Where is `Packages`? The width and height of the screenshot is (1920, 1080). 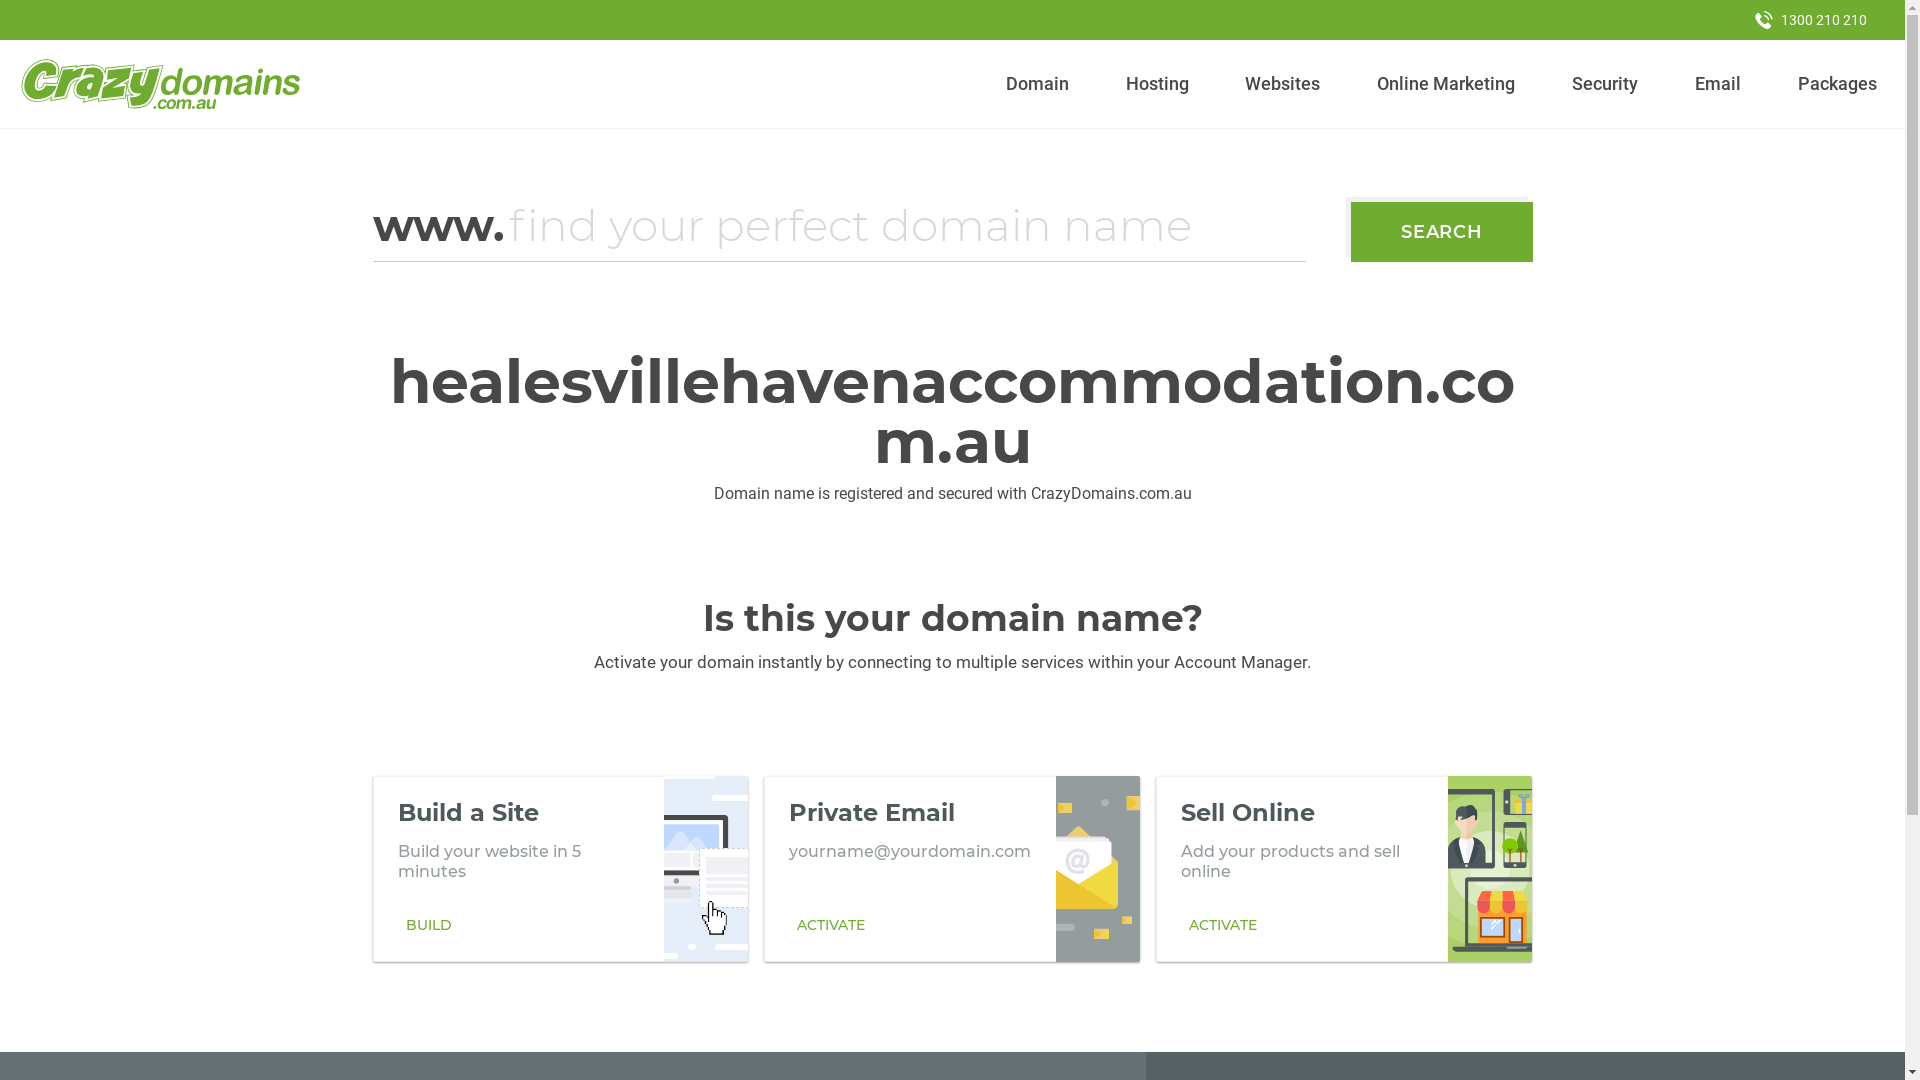 Packages is located at coordinates (1837, 84).